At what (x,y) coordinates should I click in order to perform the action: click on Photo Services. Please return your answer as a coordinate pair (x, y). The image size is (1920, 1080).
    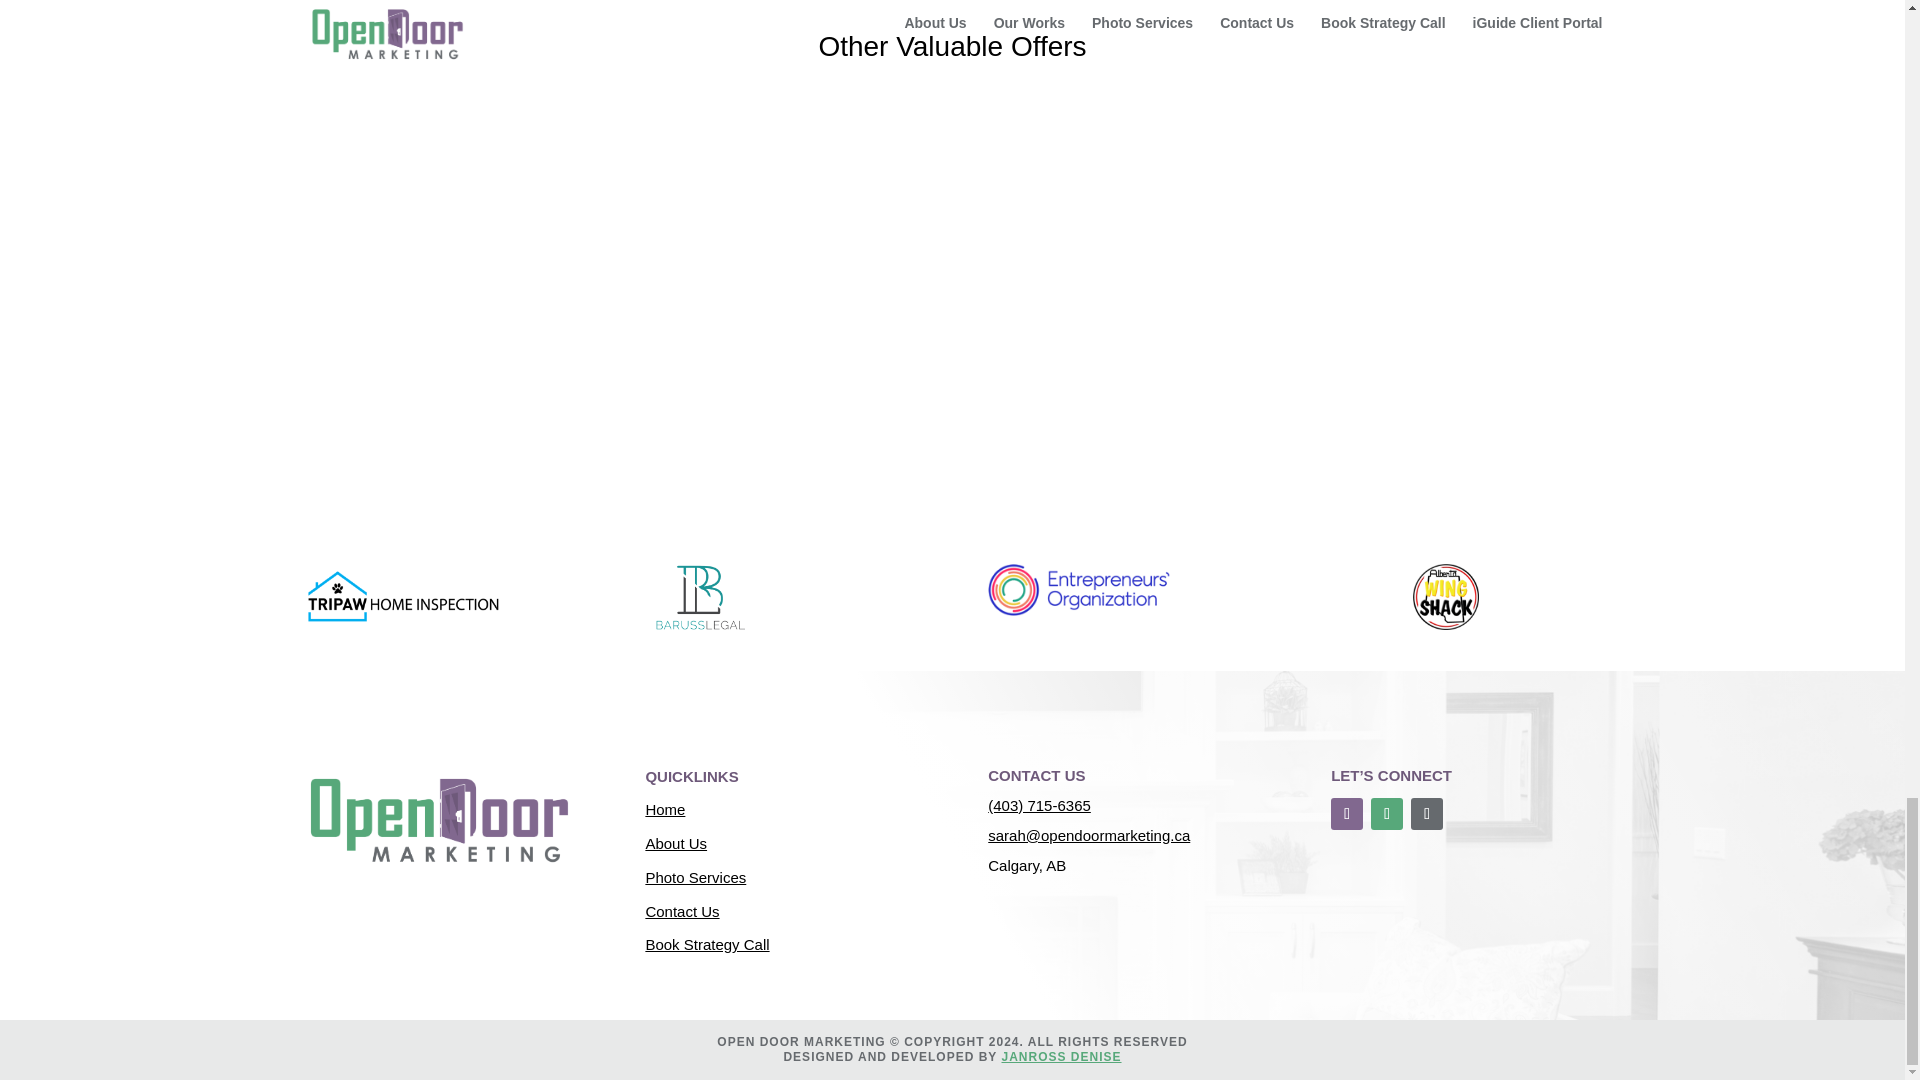
    Looking at the image, I should click on (696, 877).